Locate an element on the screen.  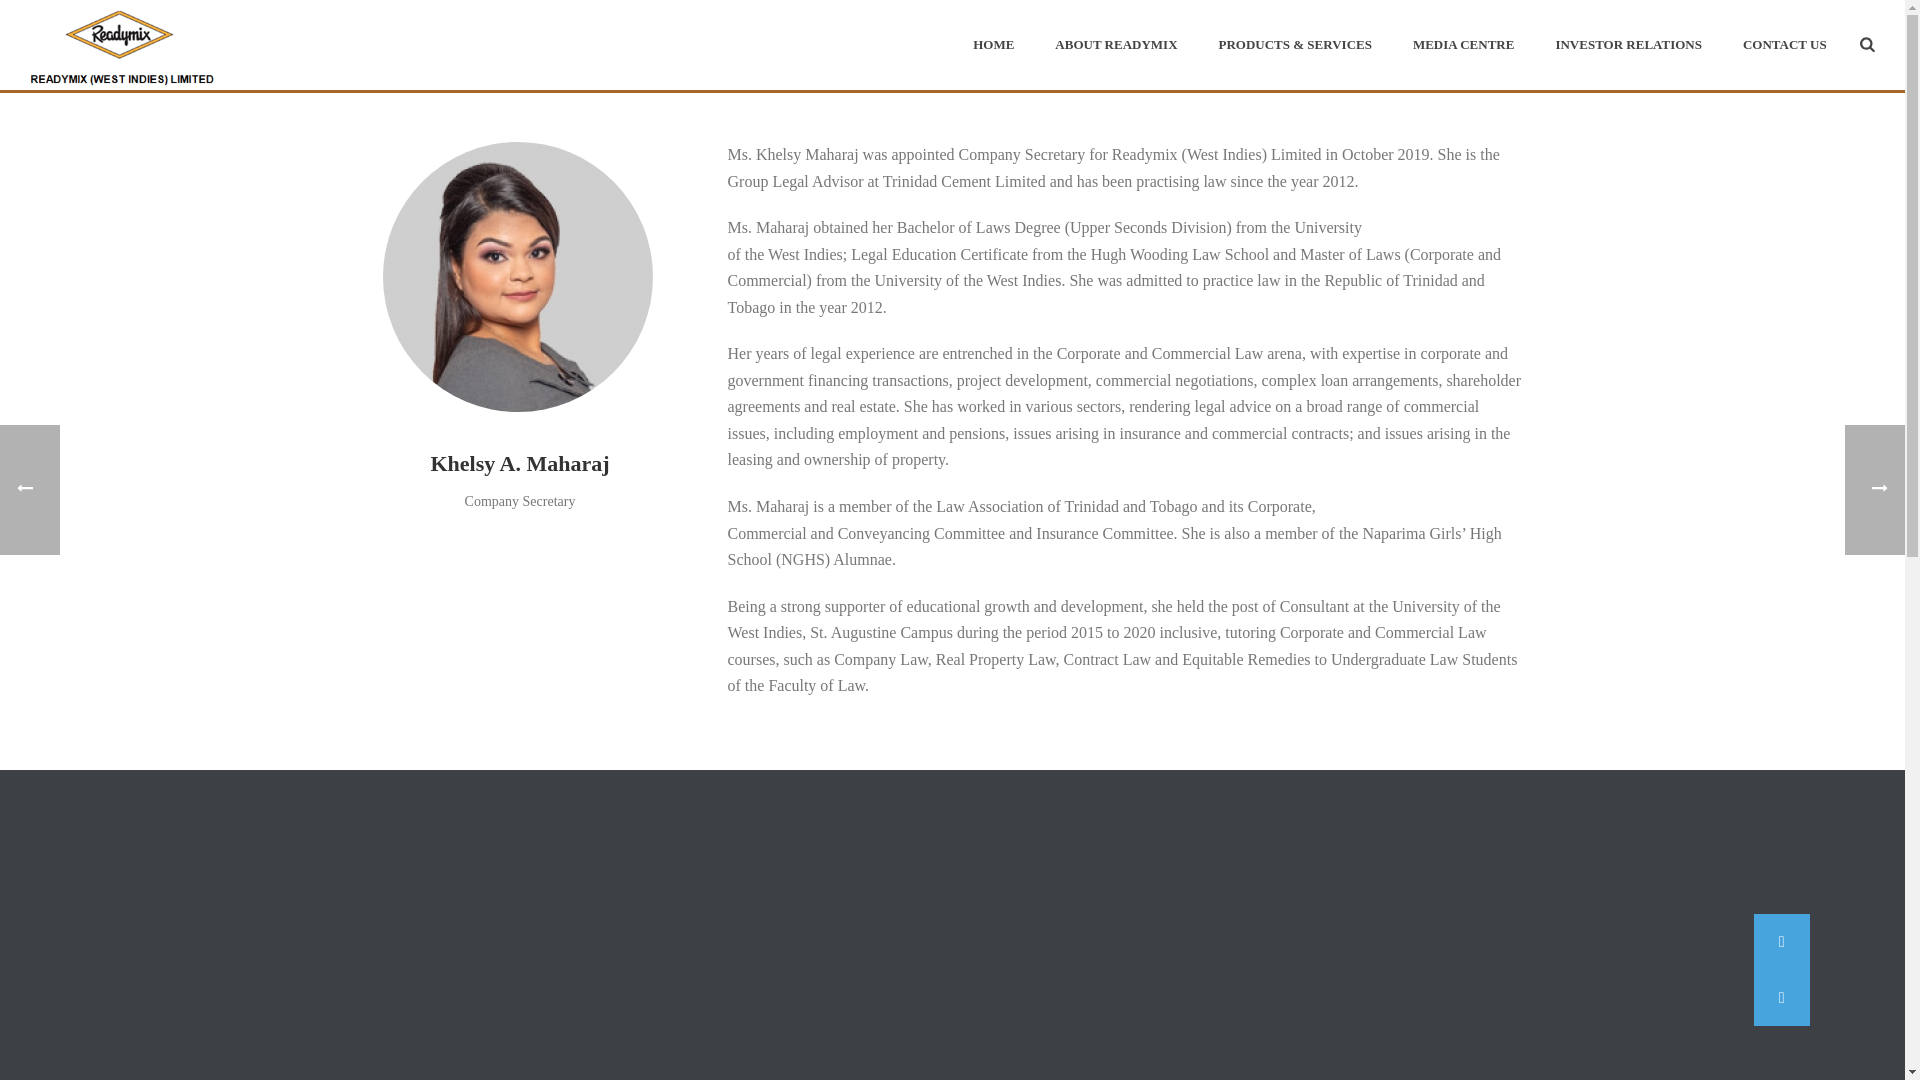
Khelsy A. Maharaj is located at coordinates (517, 276).